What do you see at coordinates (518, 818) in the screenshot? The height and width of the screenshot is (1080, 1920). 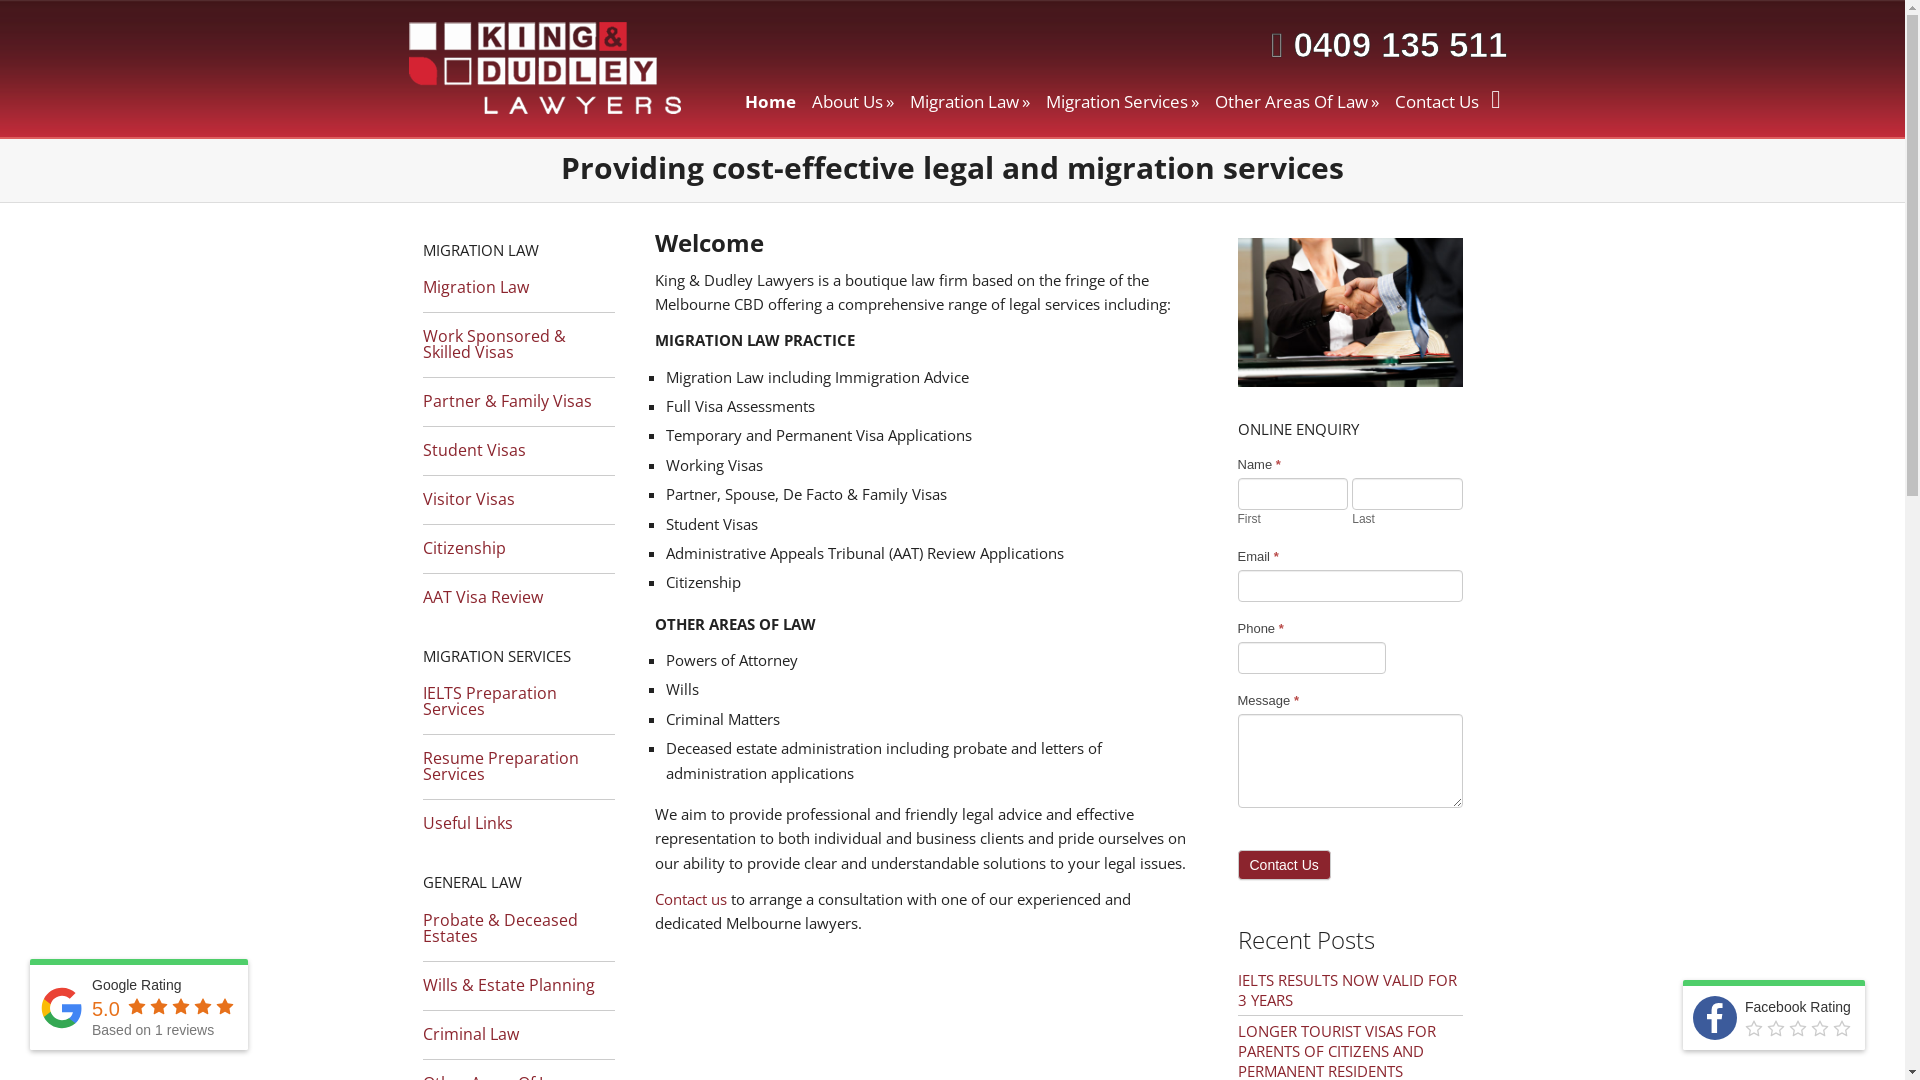 I see `Useful Links` at bounding box center [518, 818].